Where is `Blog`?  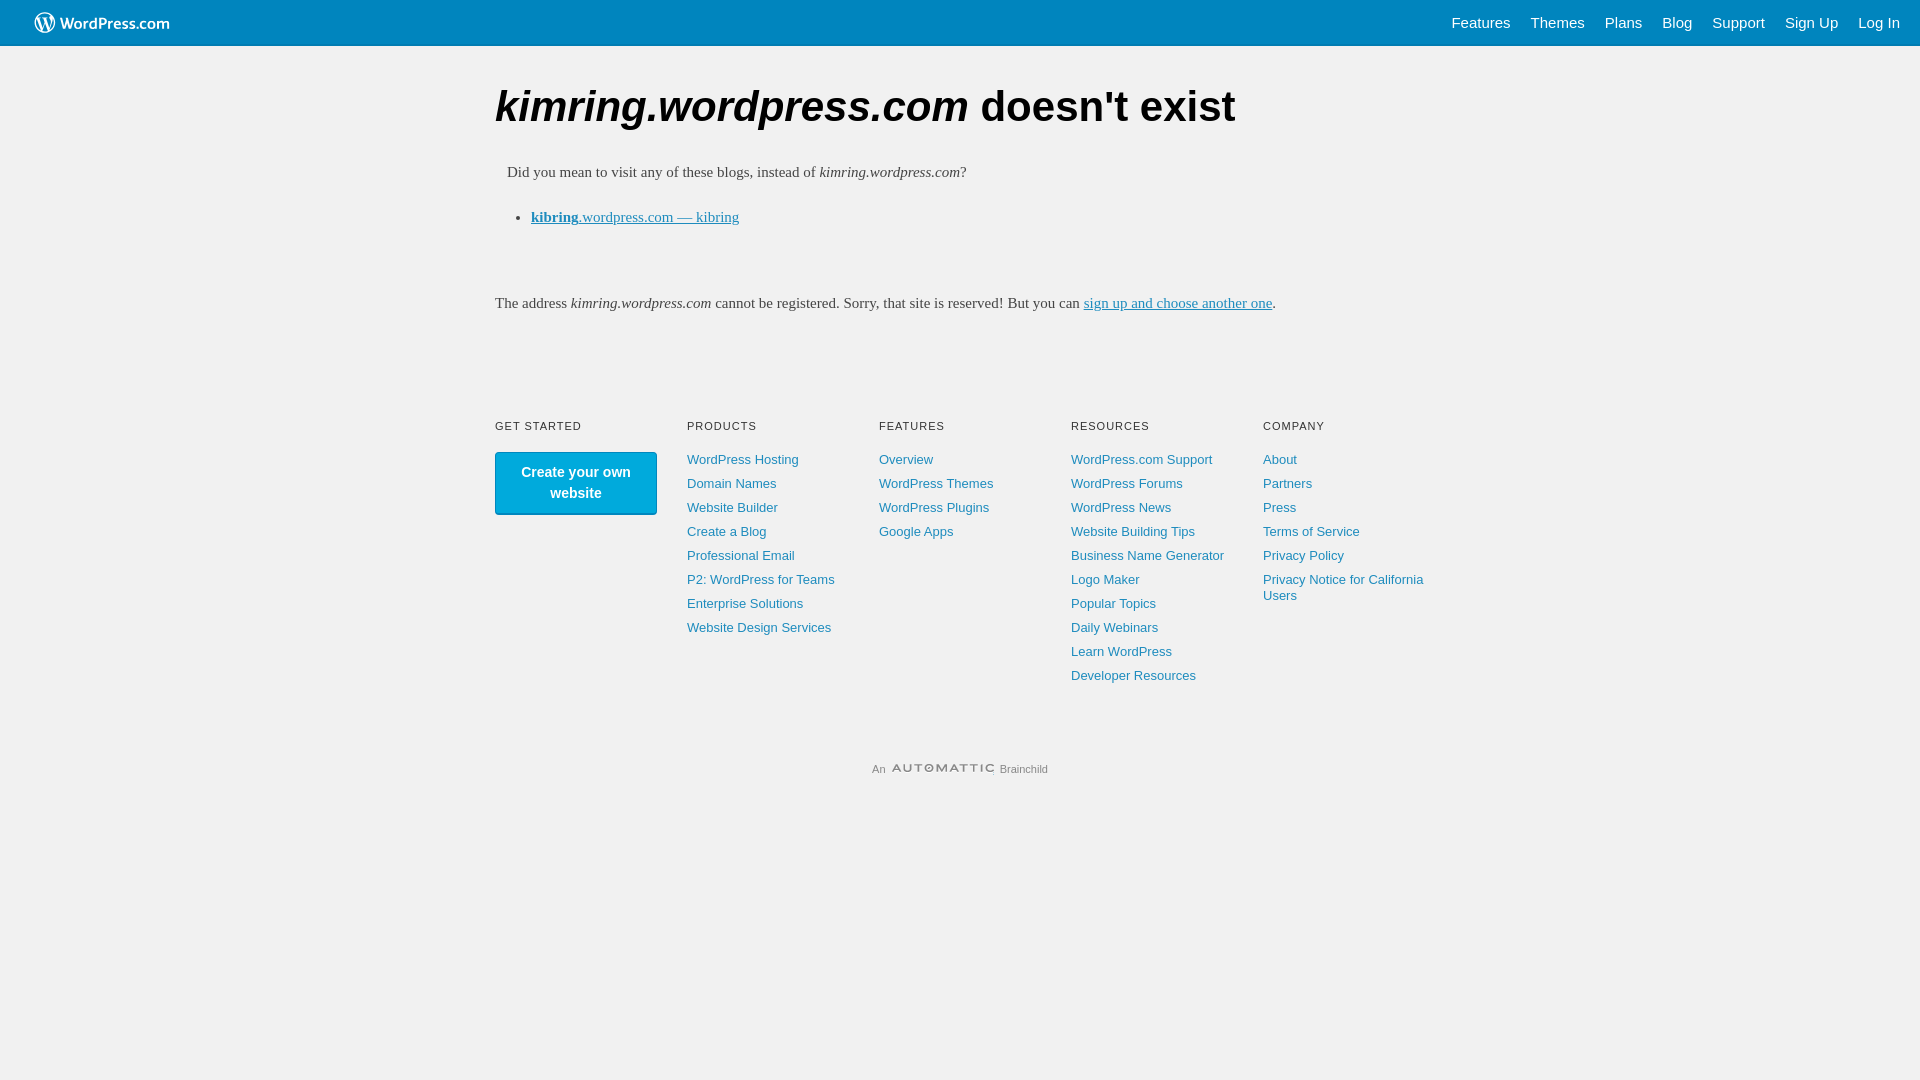 Blog is located at coordinates (1677, 23).